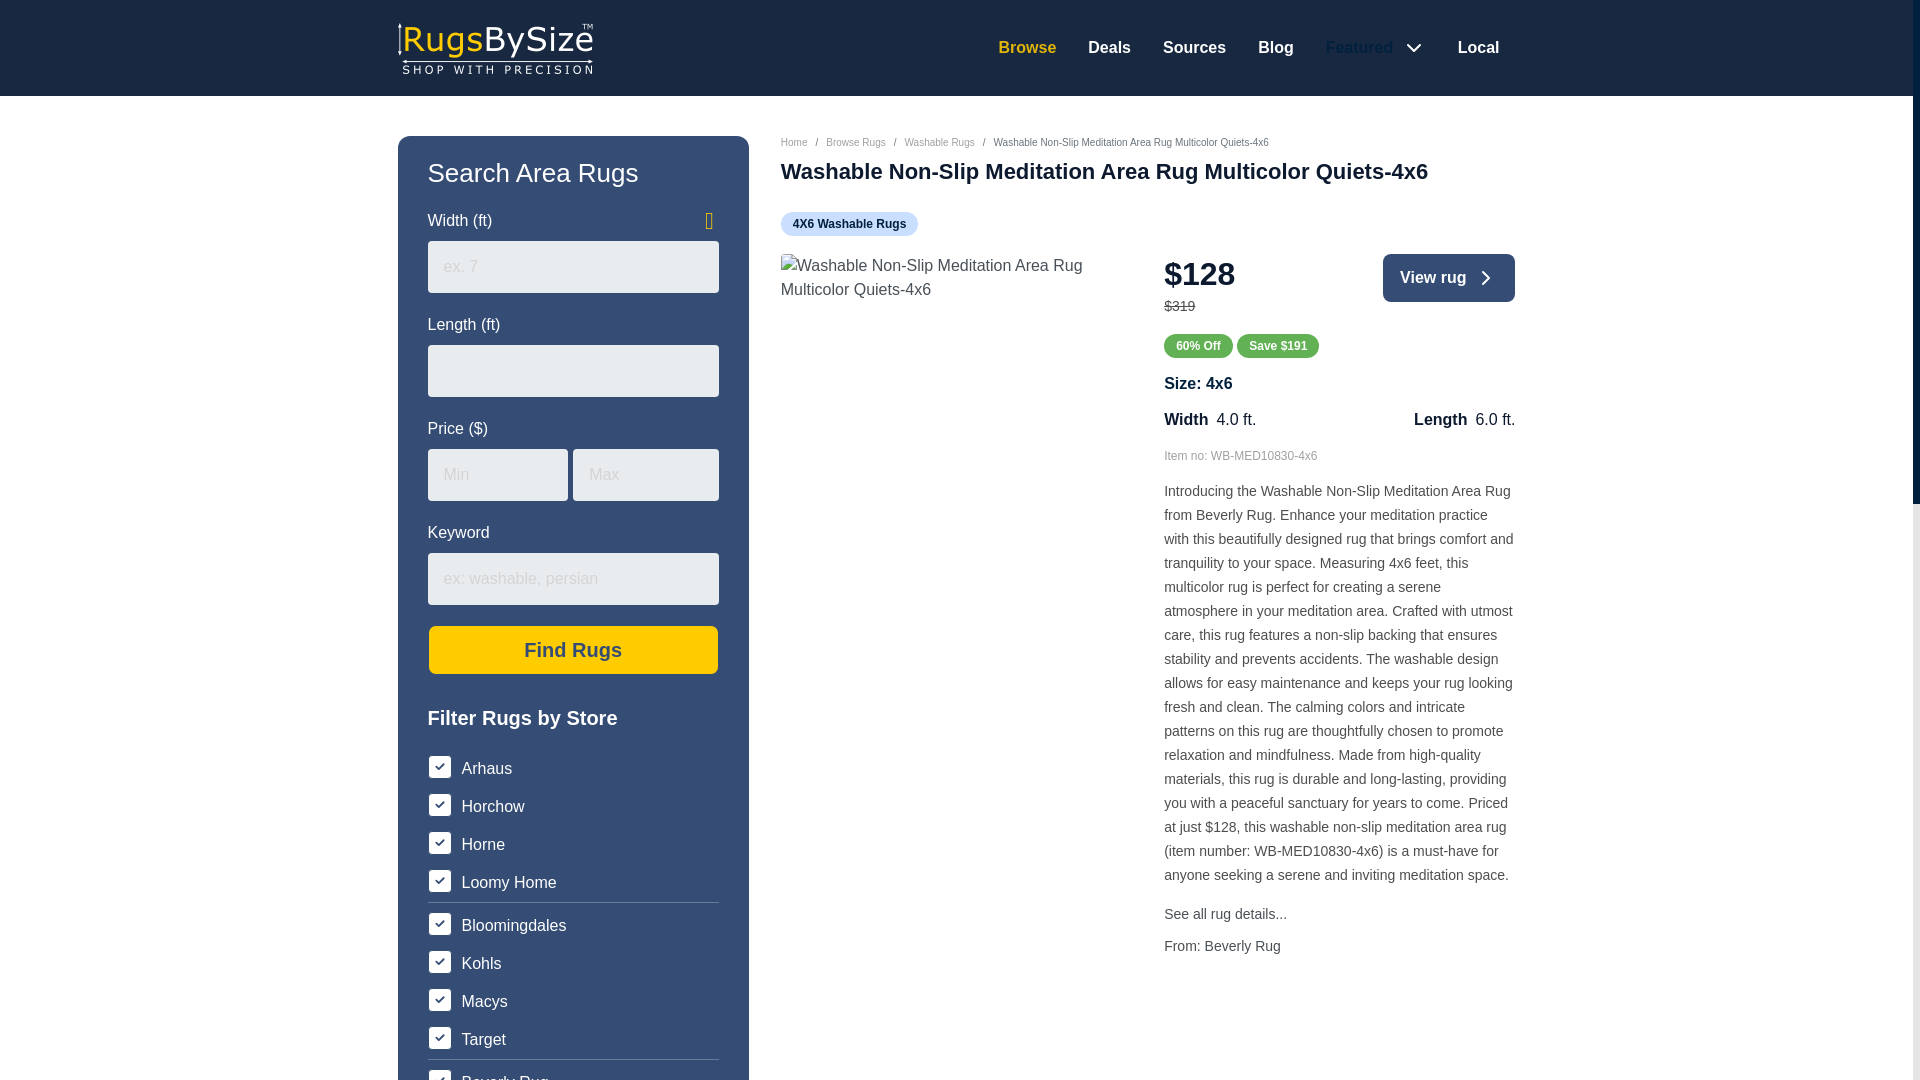 Image resolution: width=1920 pixels, height=1080 pixels. Describe the element at coordinates (573, 650) in the screenshot. I see `Find Rugs` at that location.